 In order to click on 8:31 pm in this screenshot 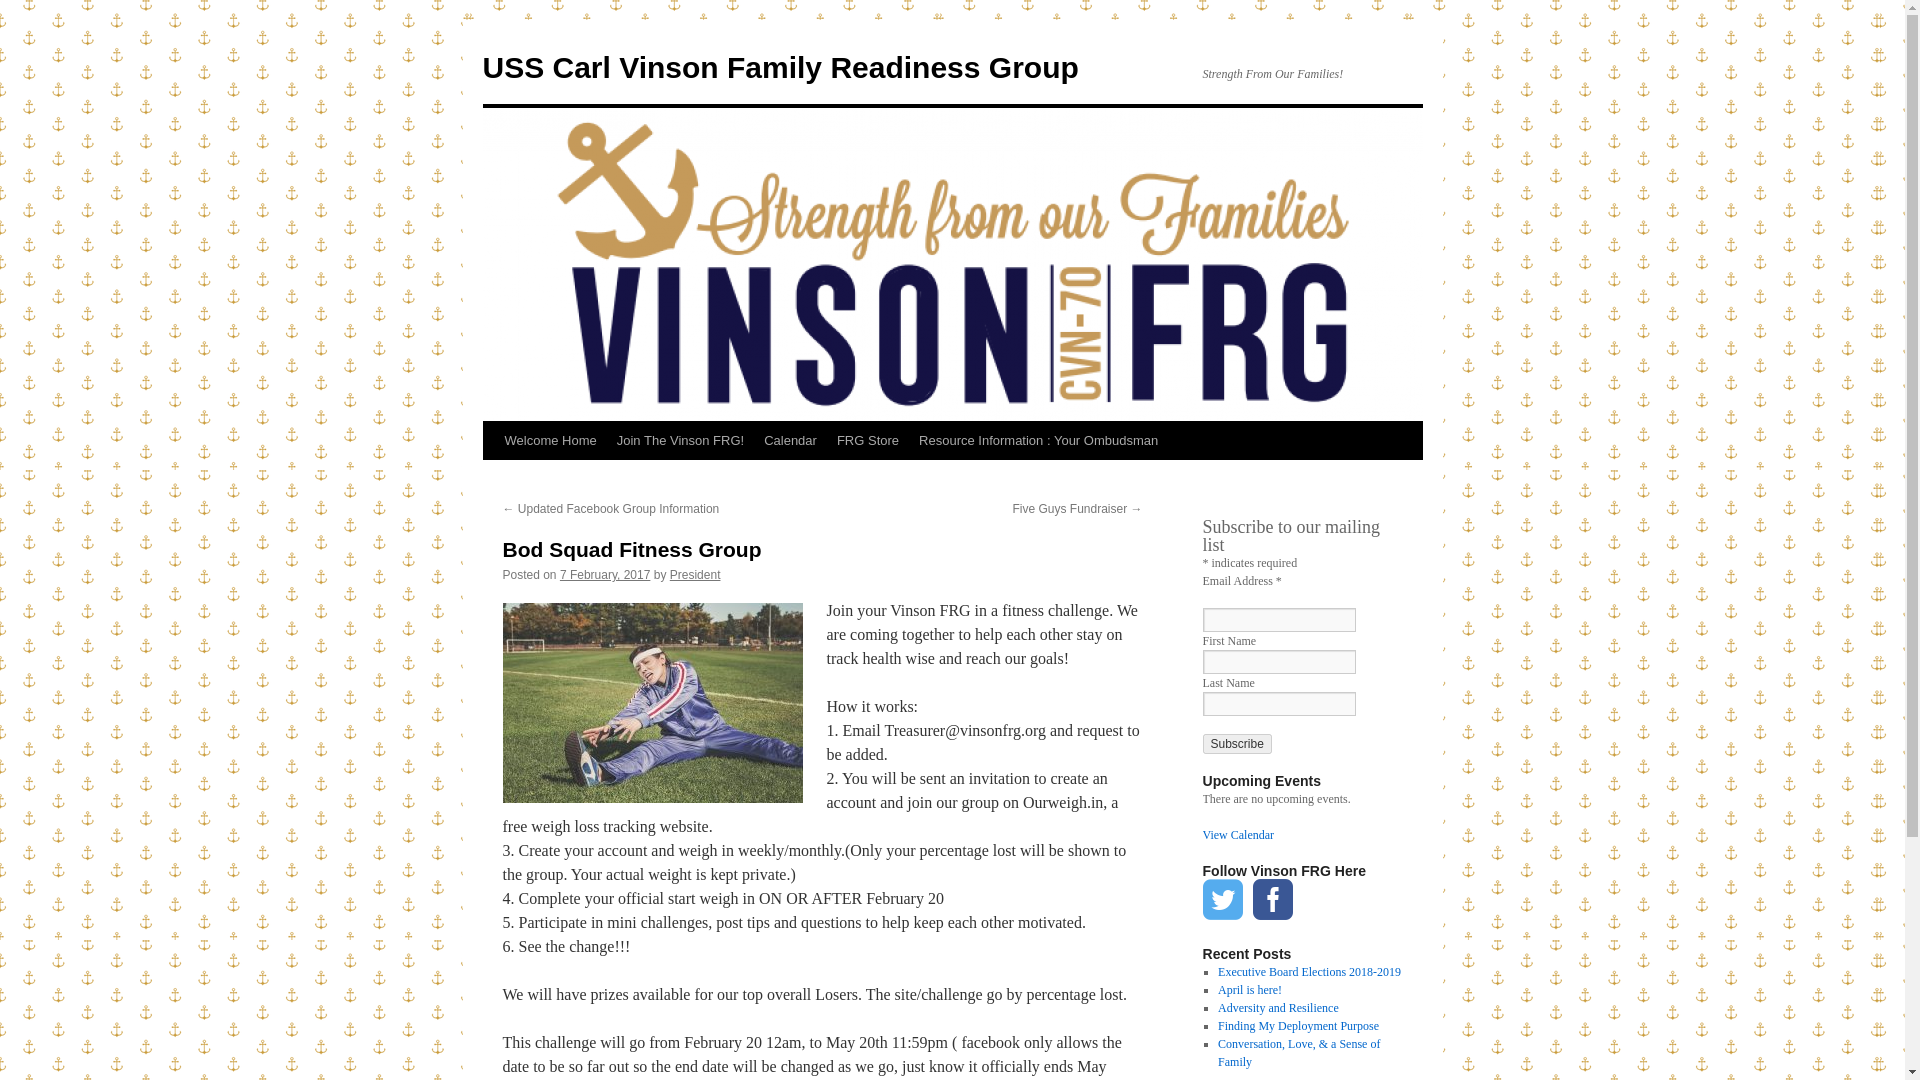, I will do `click(605, 575)`.